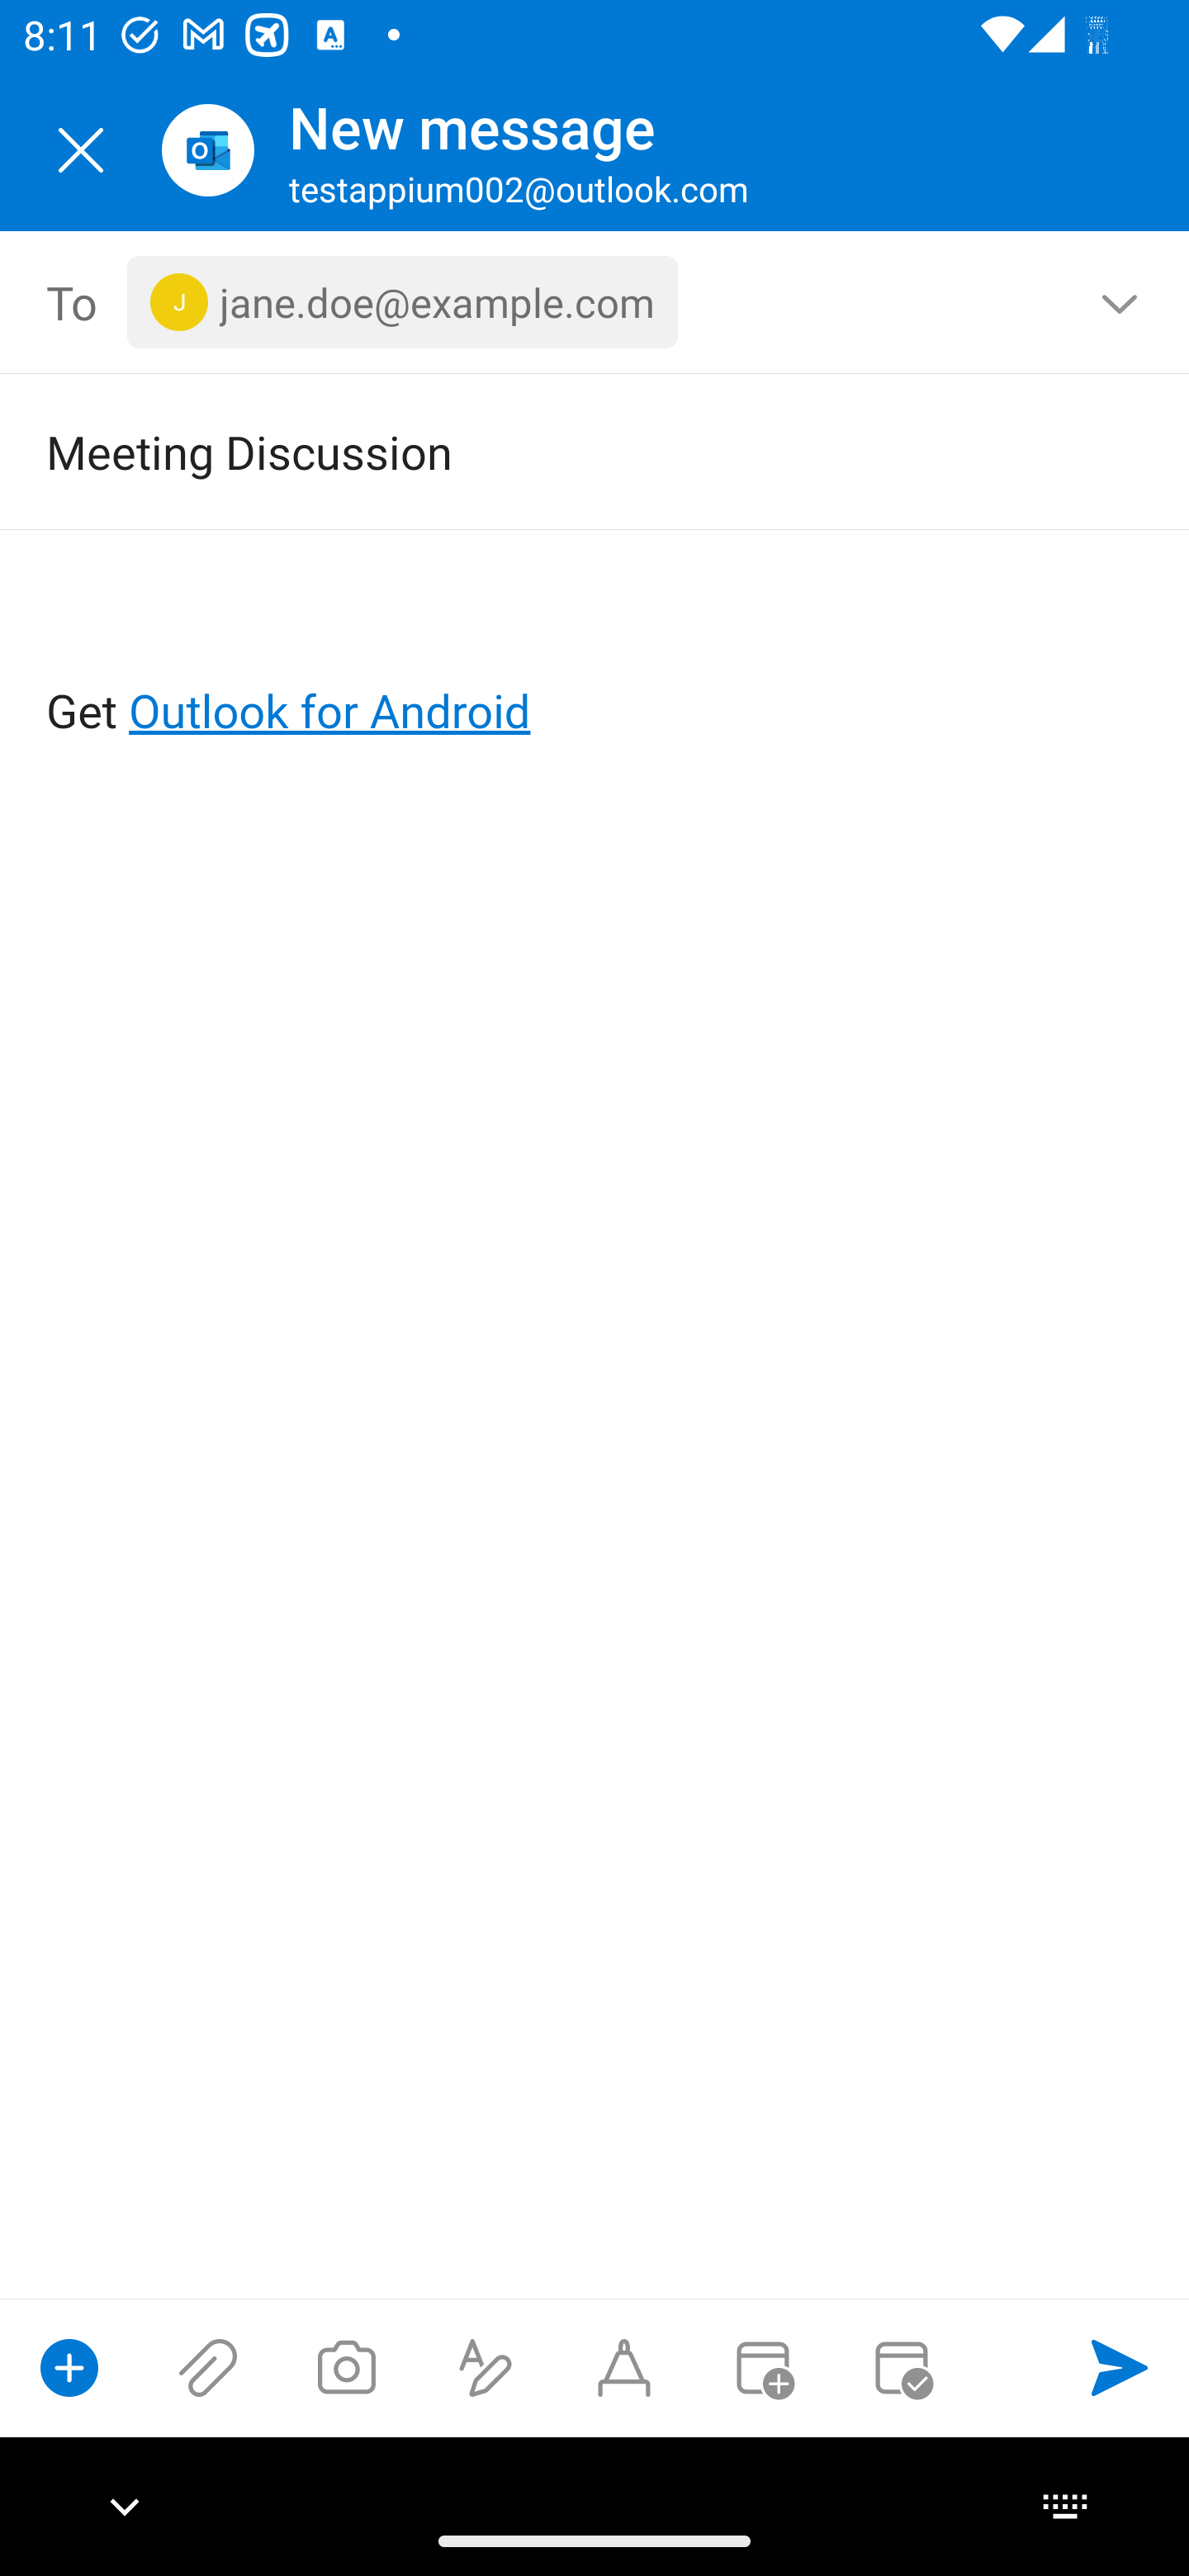 This screenshot has height=2576, width=1189. I want to click on Start Ink compose, so click(624, 2367).